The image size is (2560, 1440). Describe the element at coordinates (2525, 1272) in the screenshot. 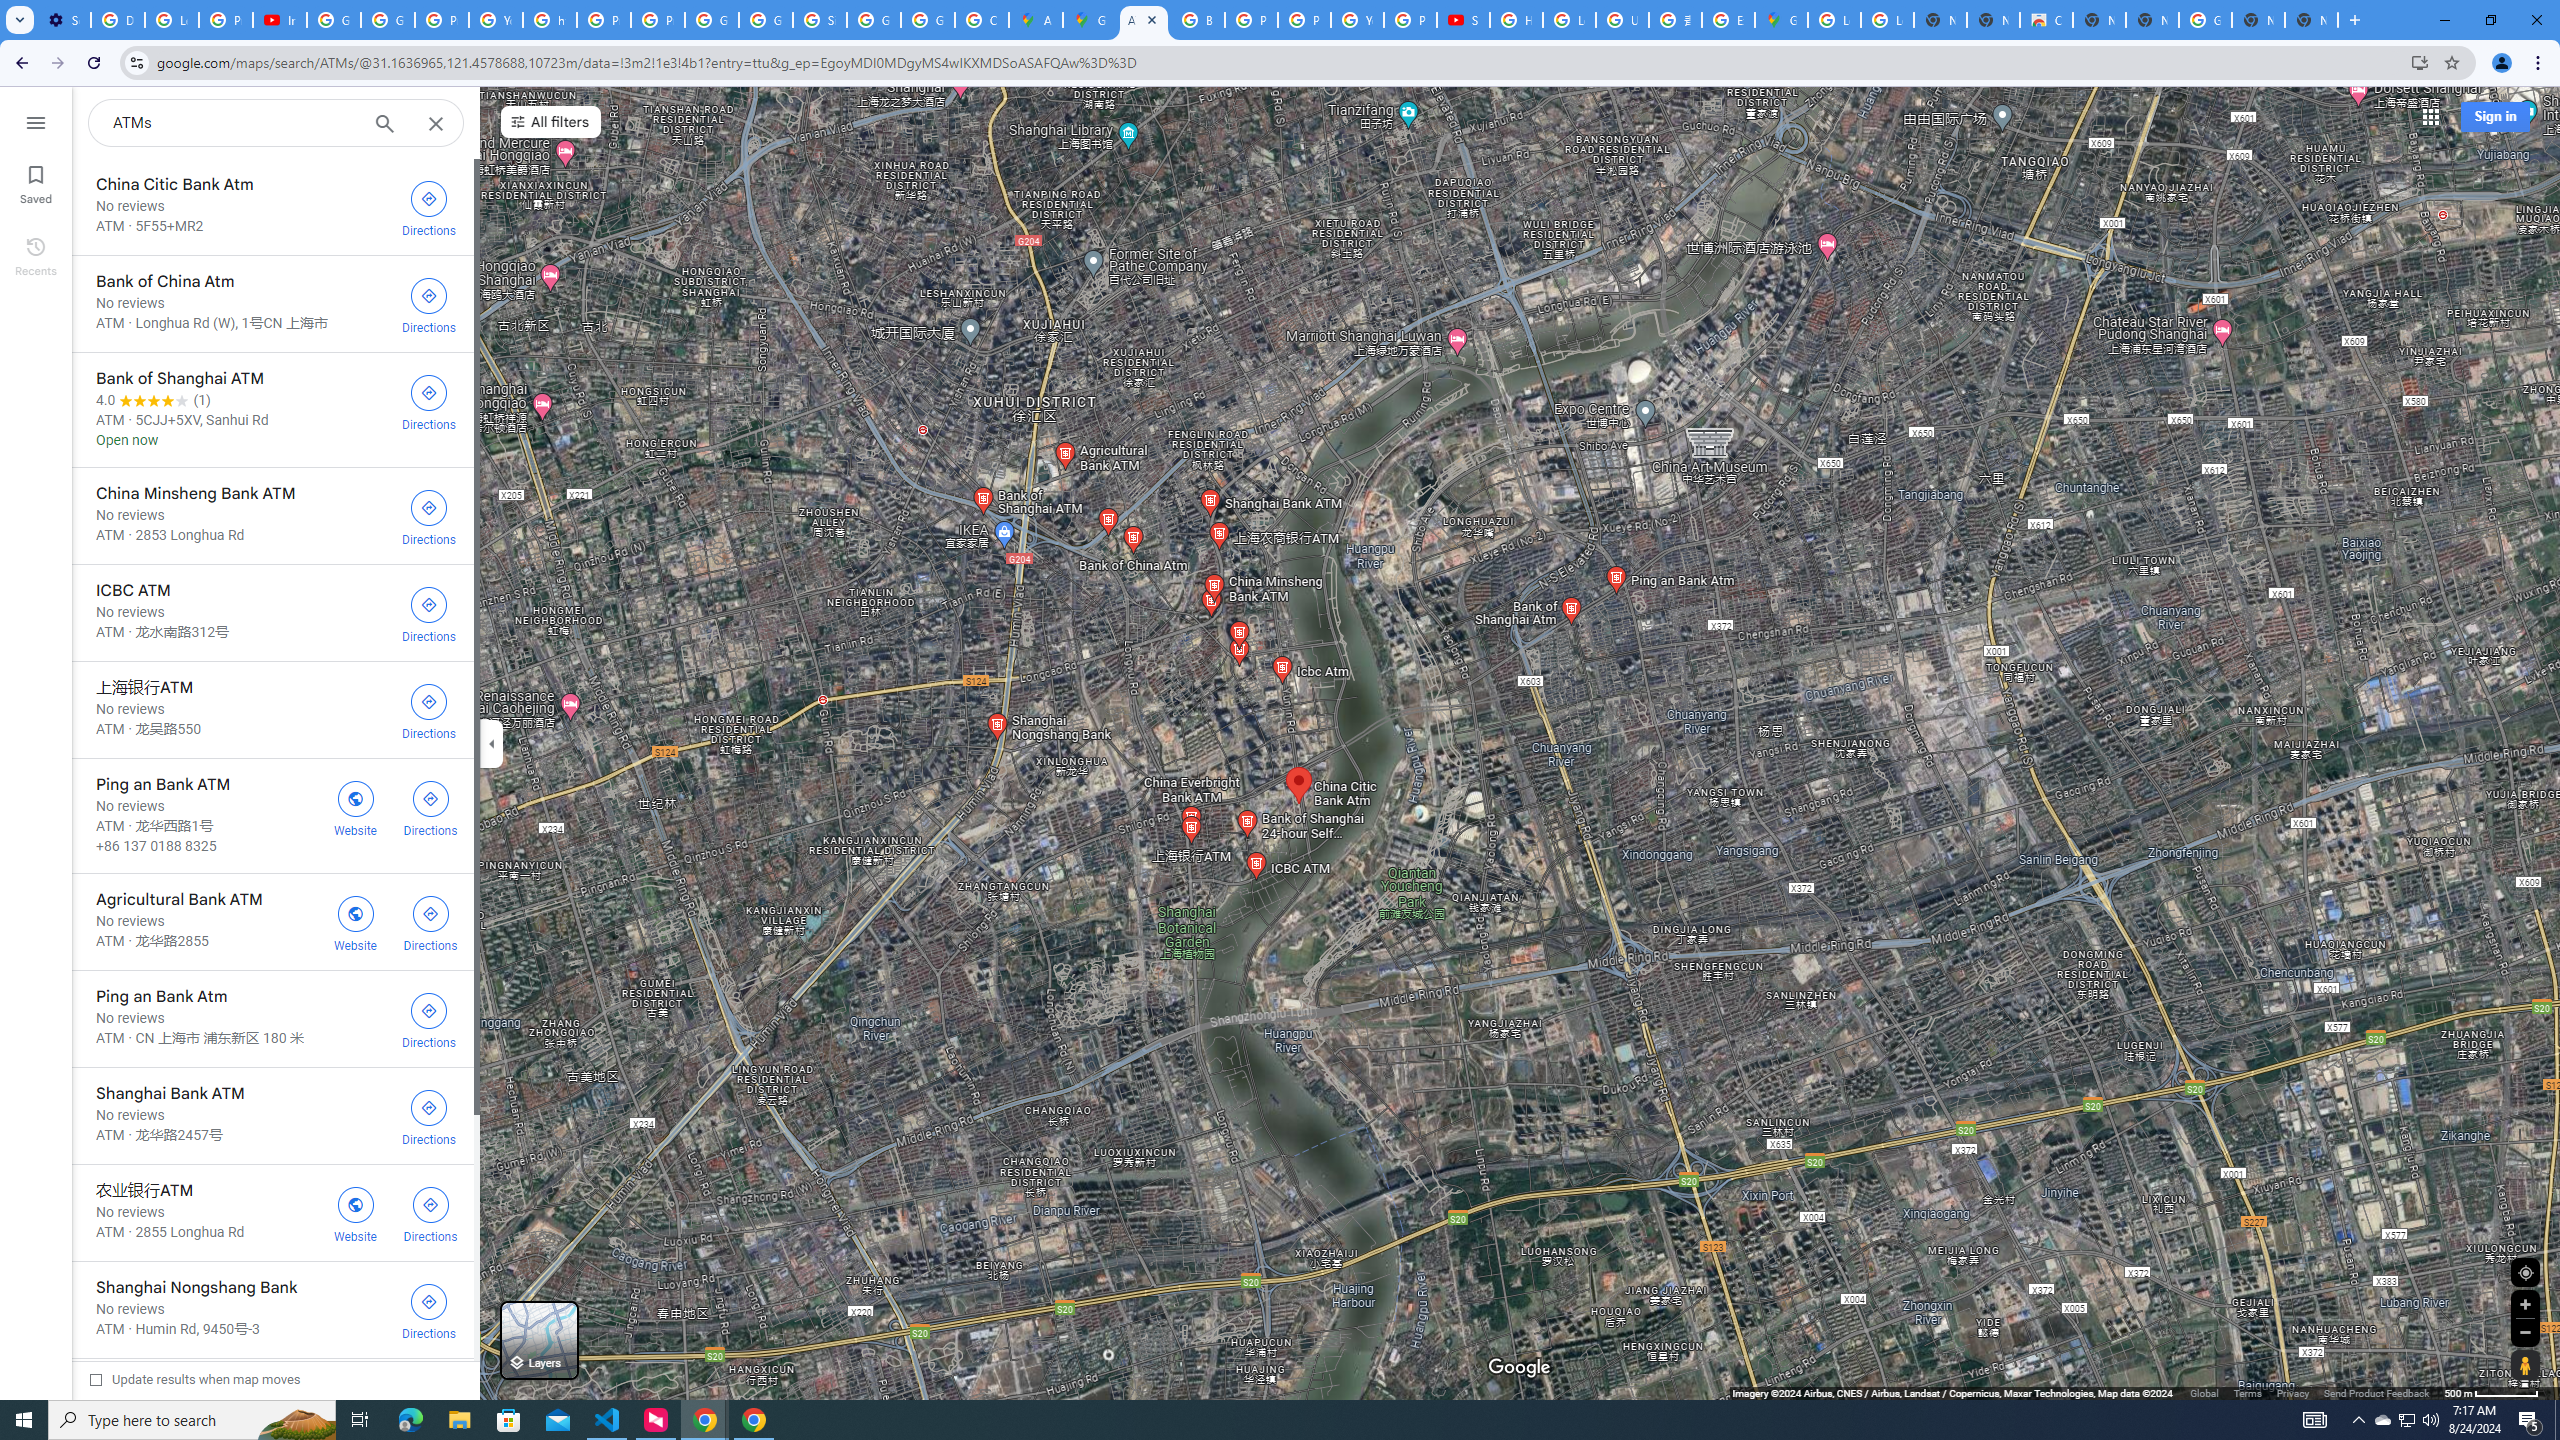

I see `Show Your Location` at that location.